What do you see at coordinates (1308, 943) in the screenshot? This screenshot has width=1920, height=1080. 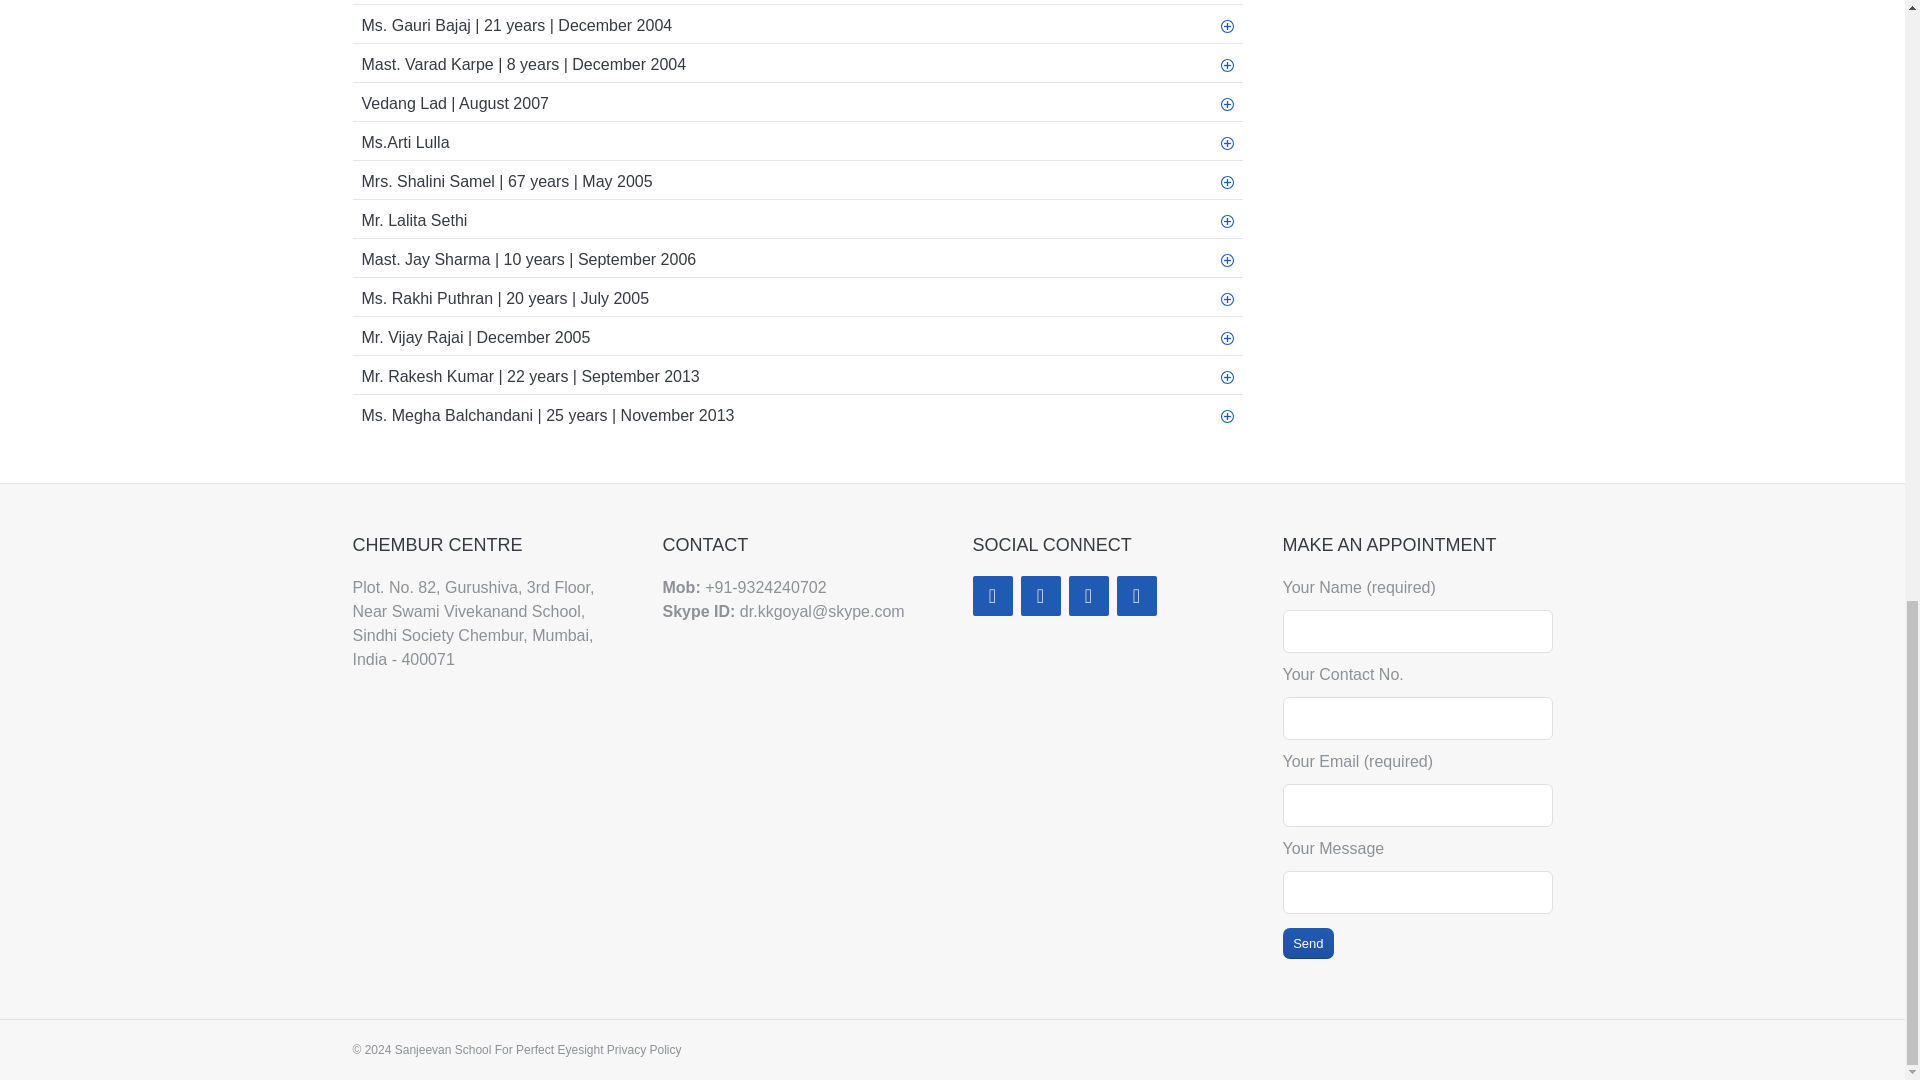 I see `Send` at bounding box center [1308, 943].